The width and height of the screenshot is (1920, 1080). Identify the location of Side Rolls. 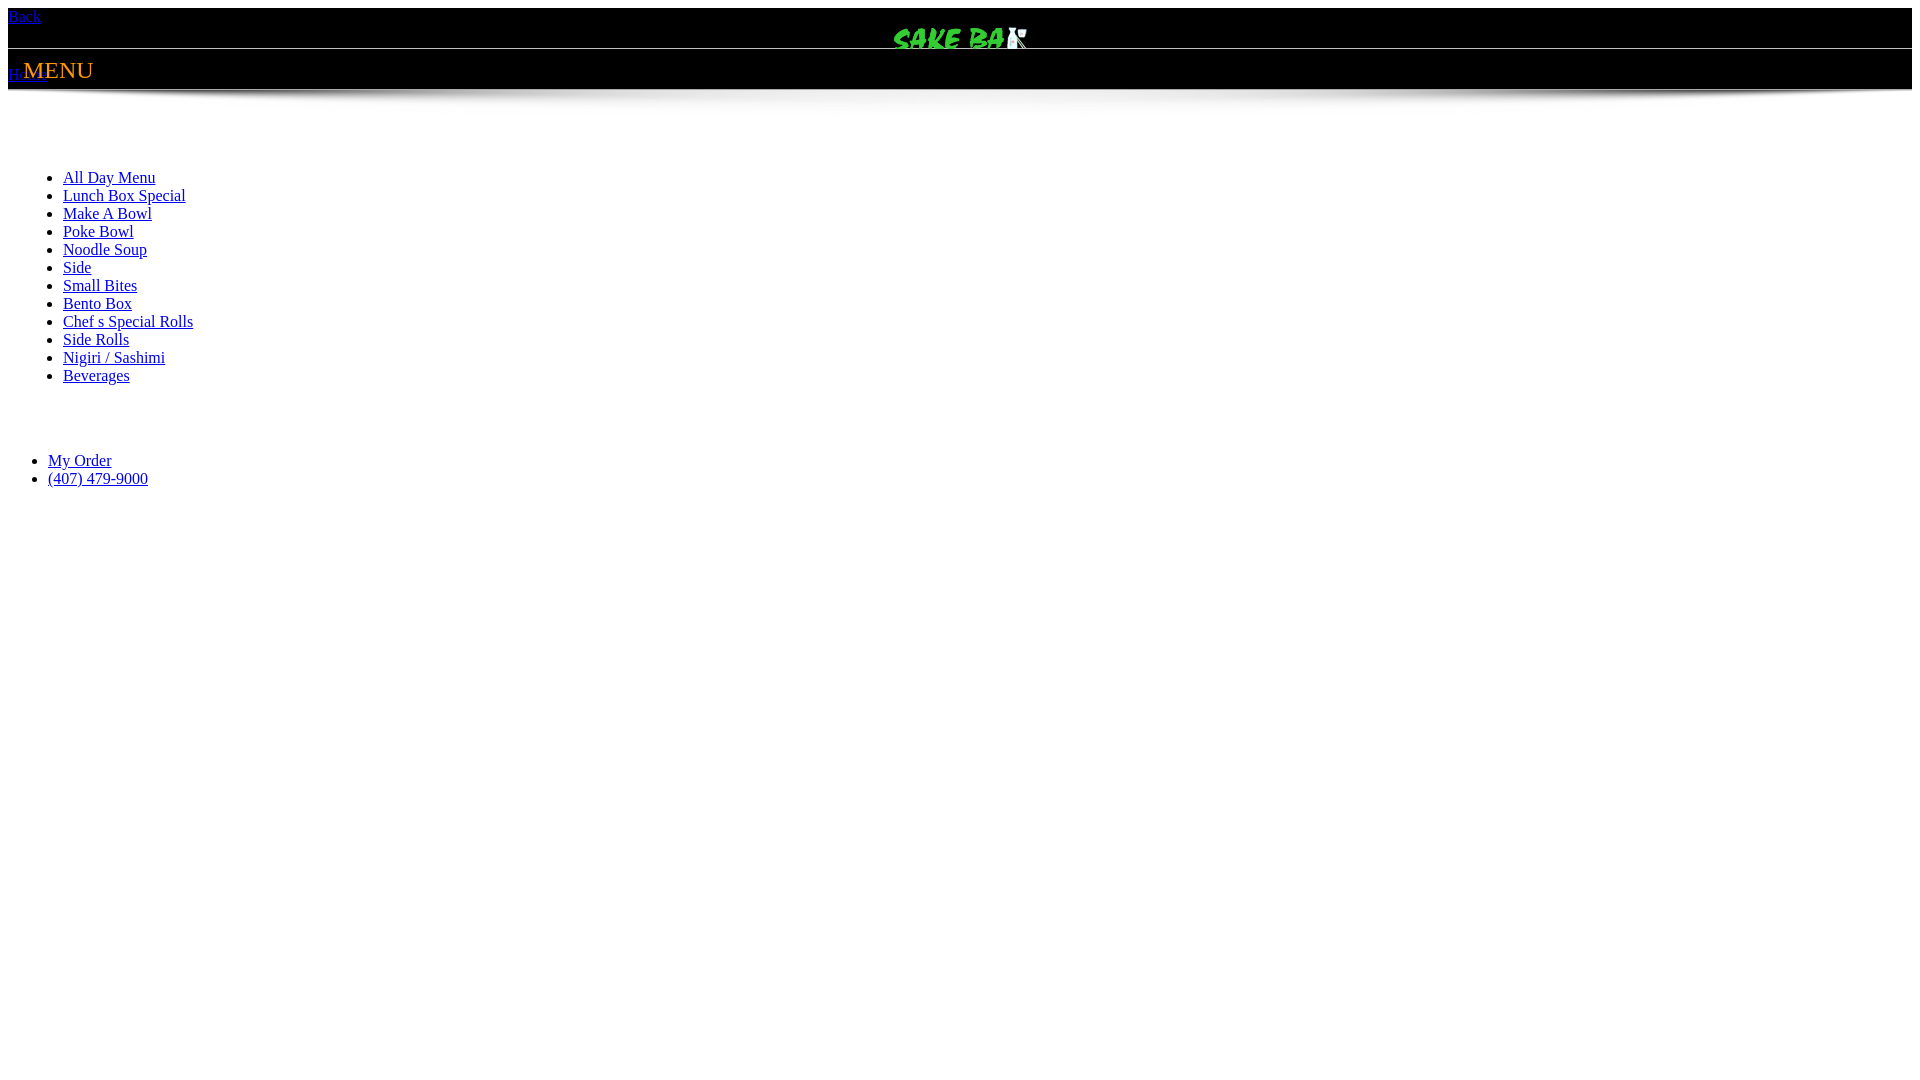
(96, 340).